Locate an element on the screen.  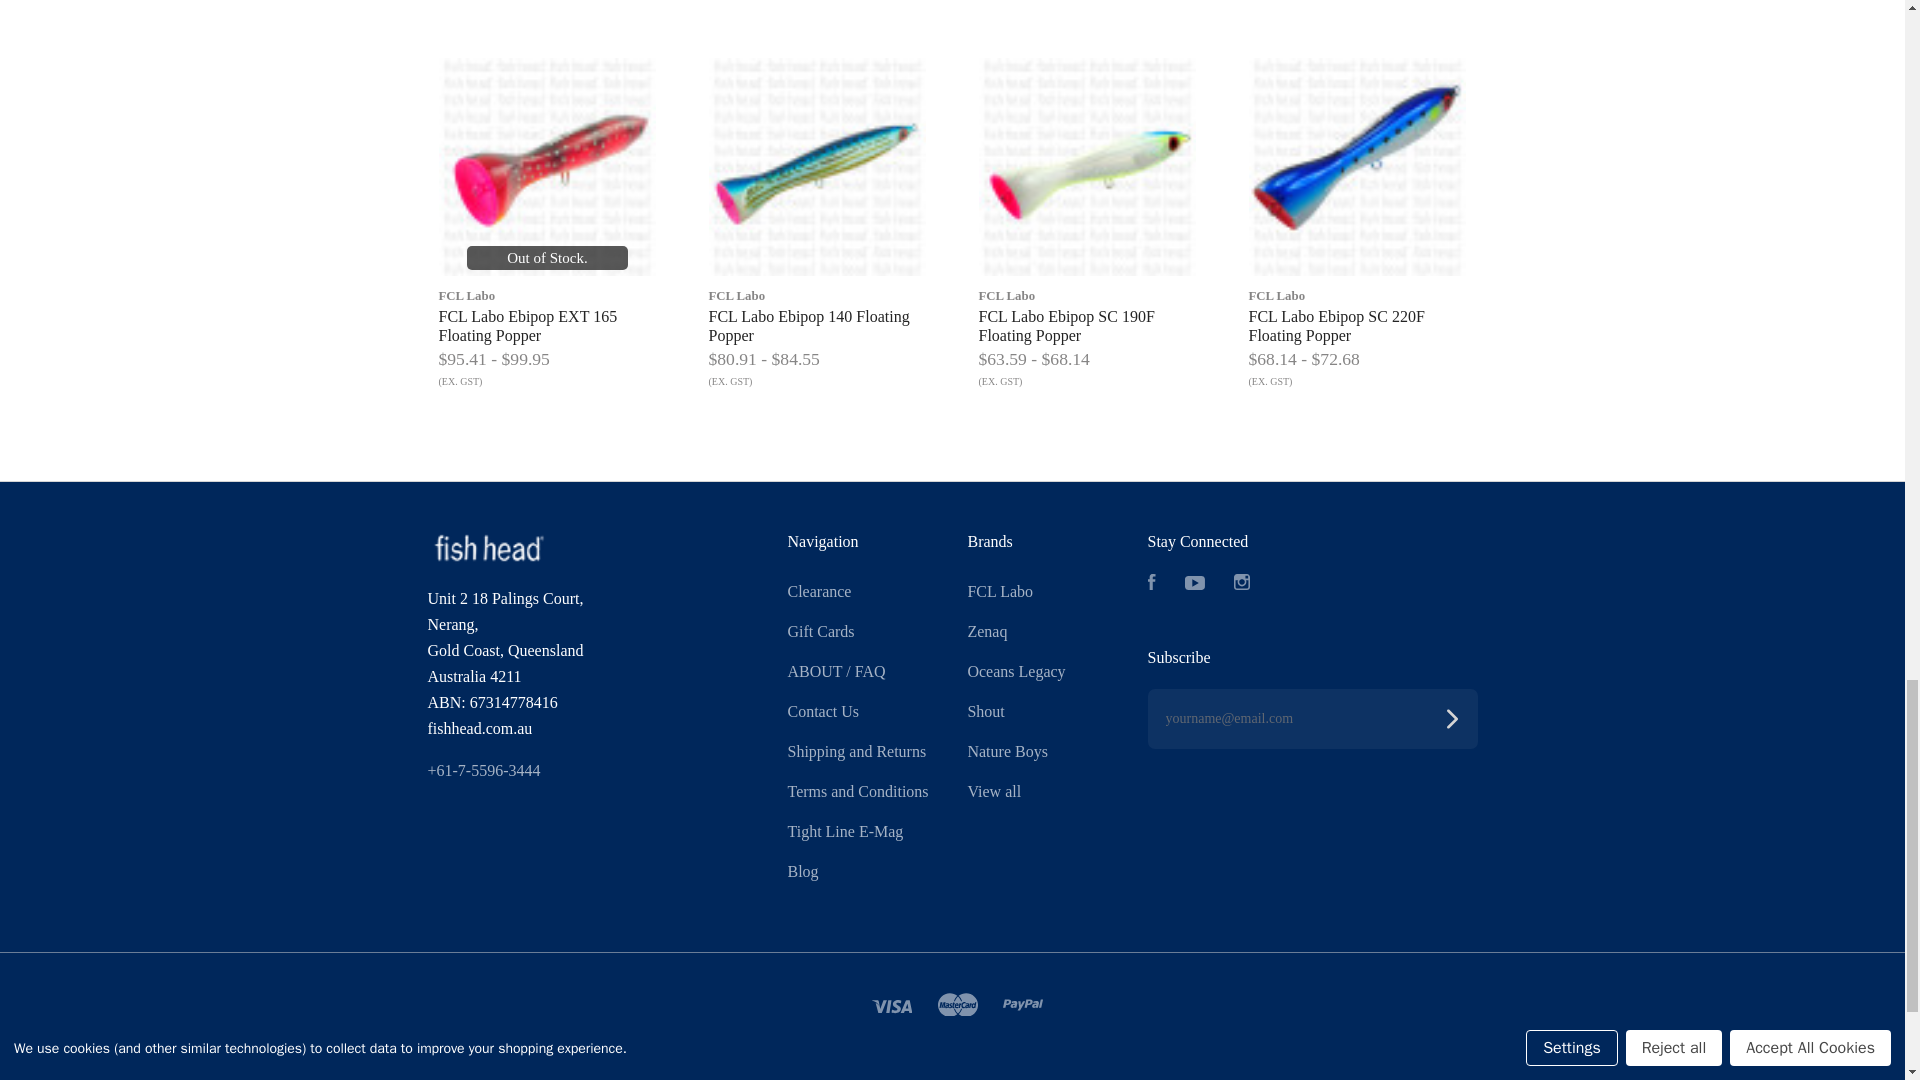
youtube is located at coordinates (1194, 582).